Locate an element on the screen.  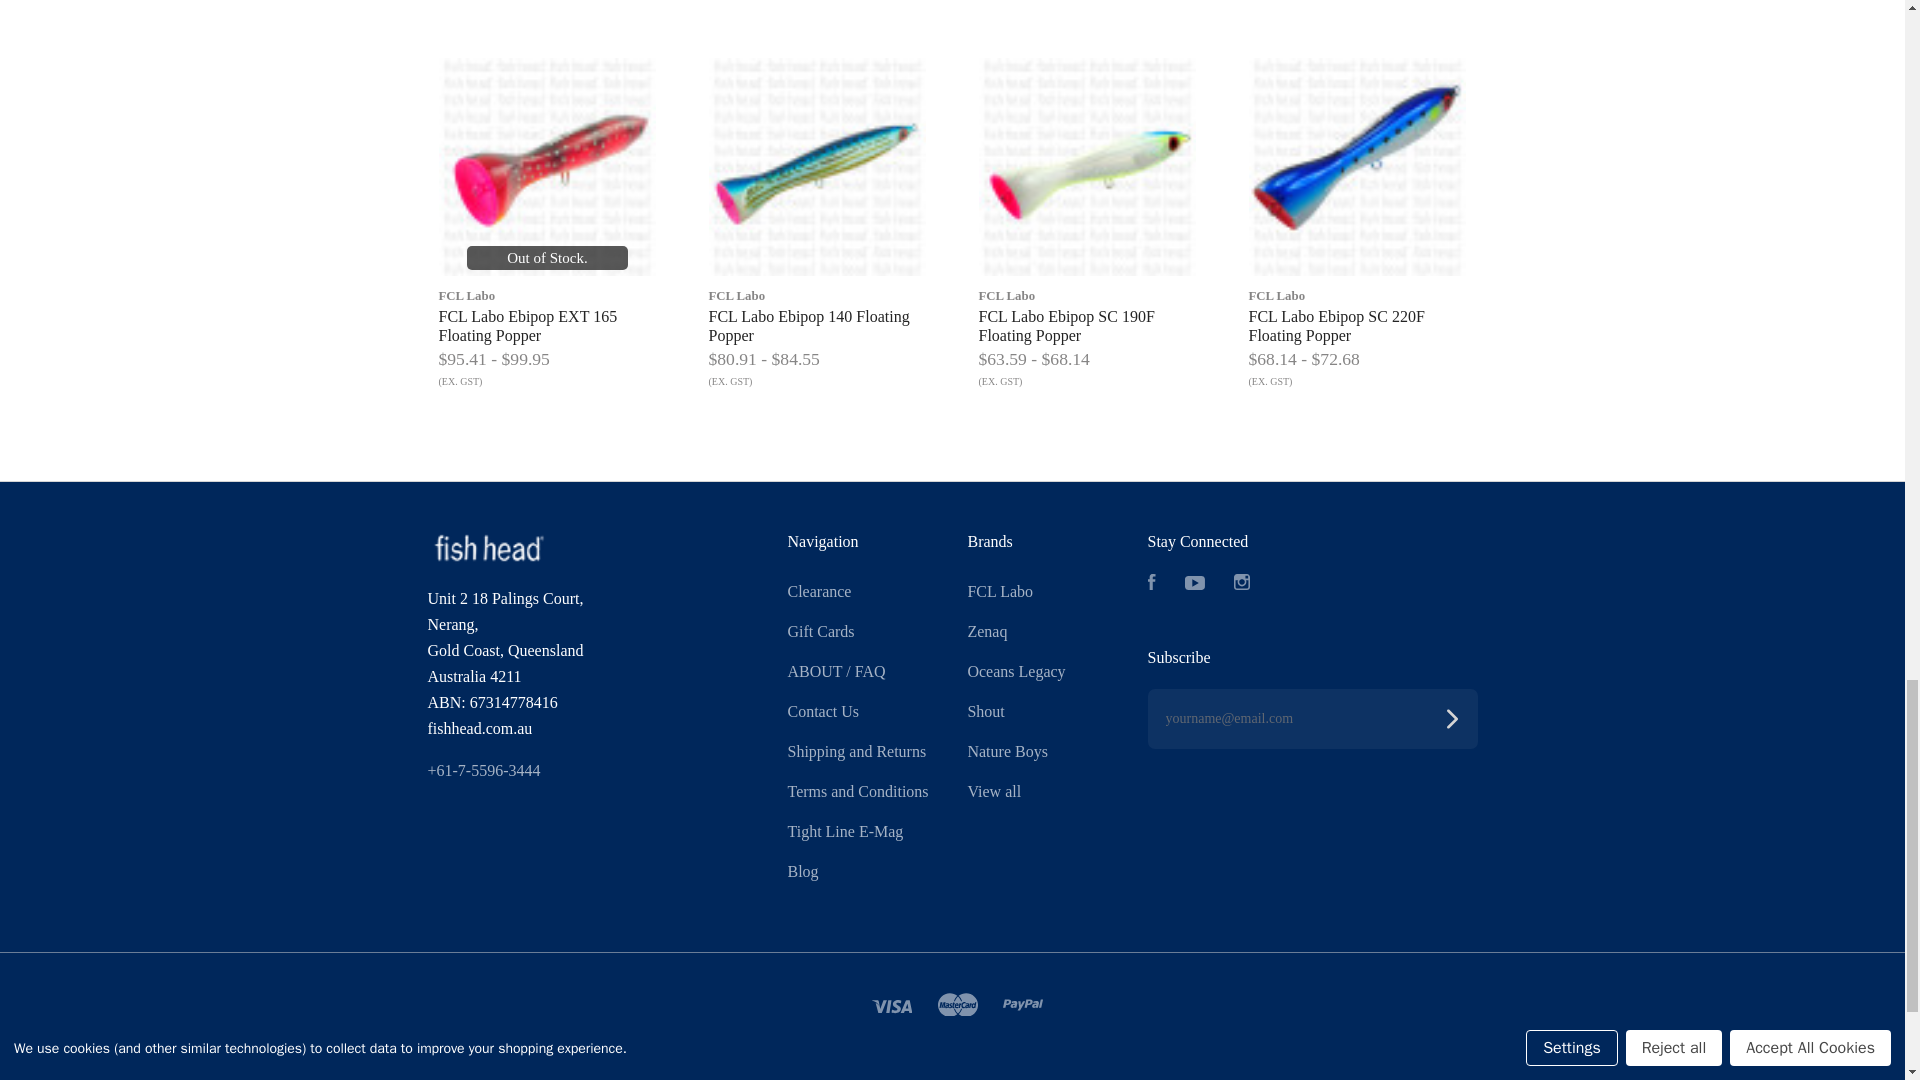
youtube is located at coordinates (1194, 582).